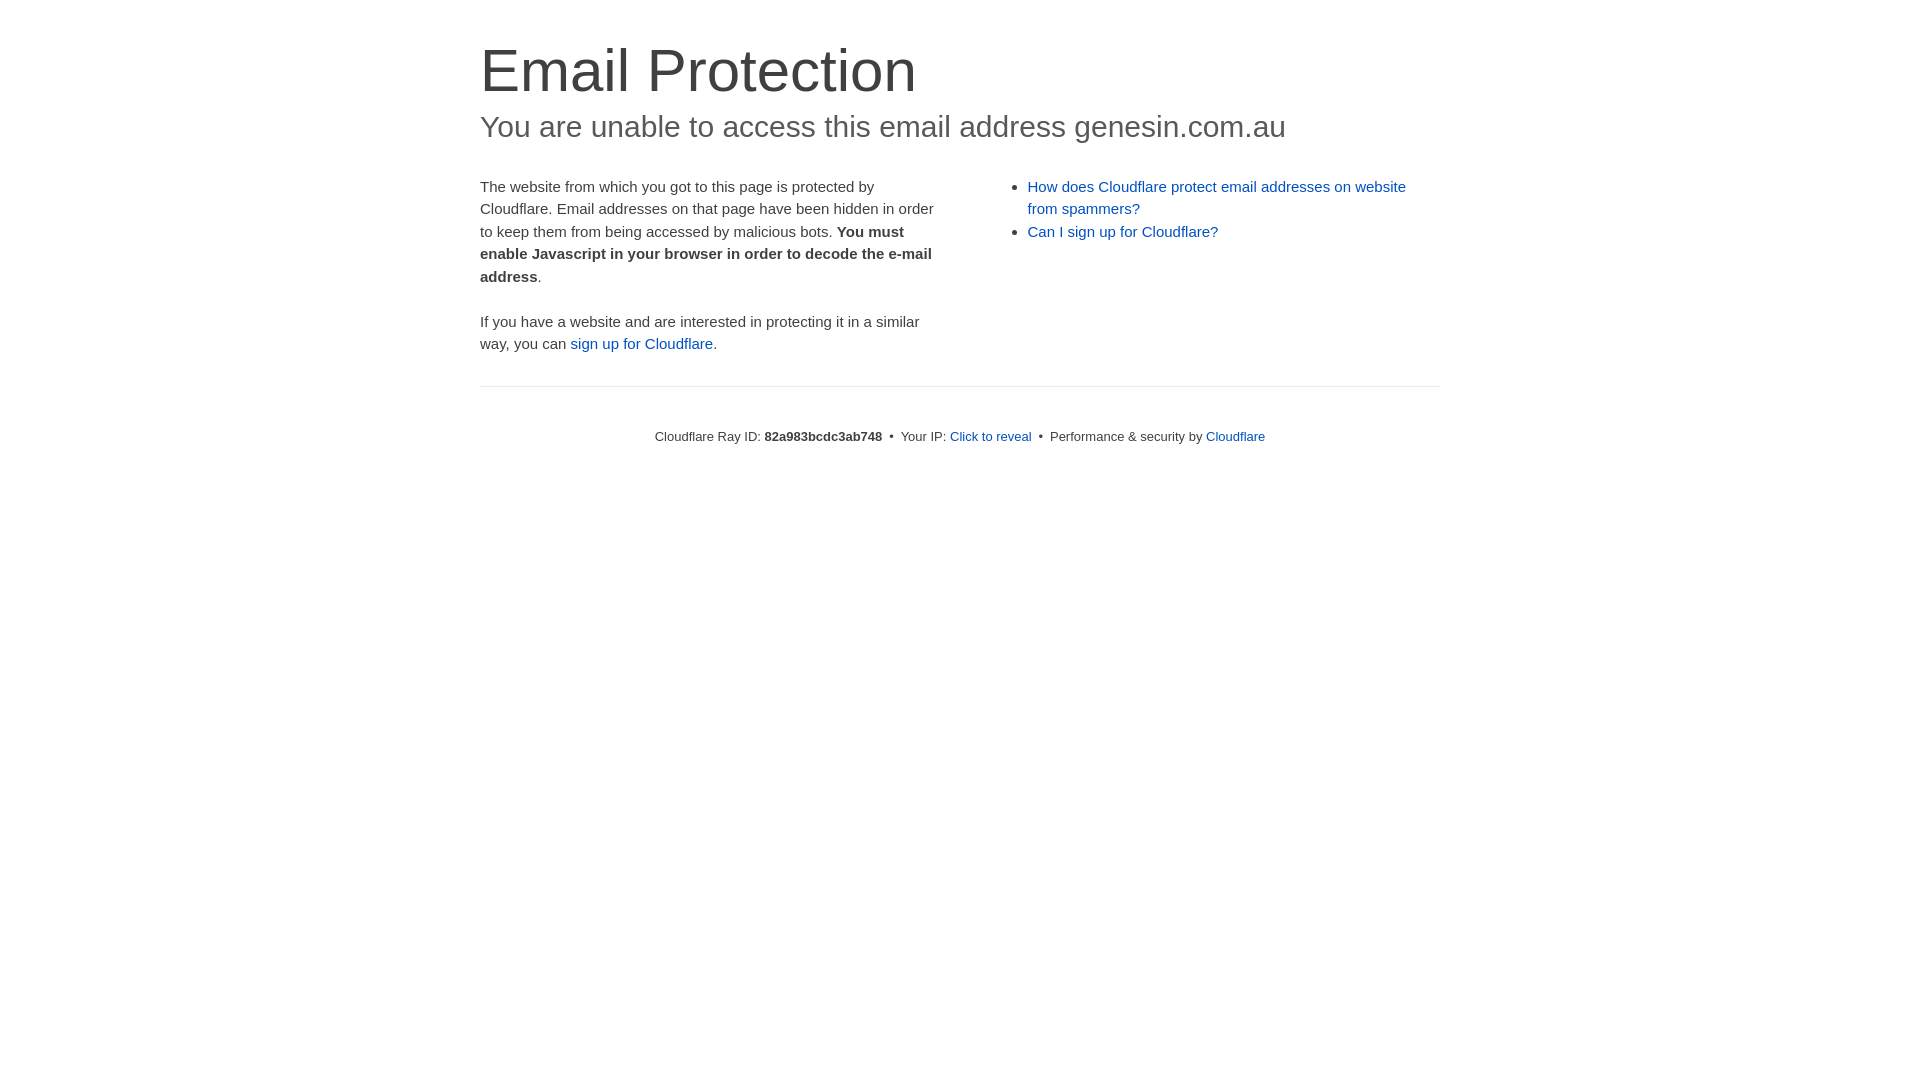 Image resolution: width=1920 pixels, height=1080 pixels. Describe the element at coordinates (1236, 436) in the screenshot. I see `Cloudflare` at that location.